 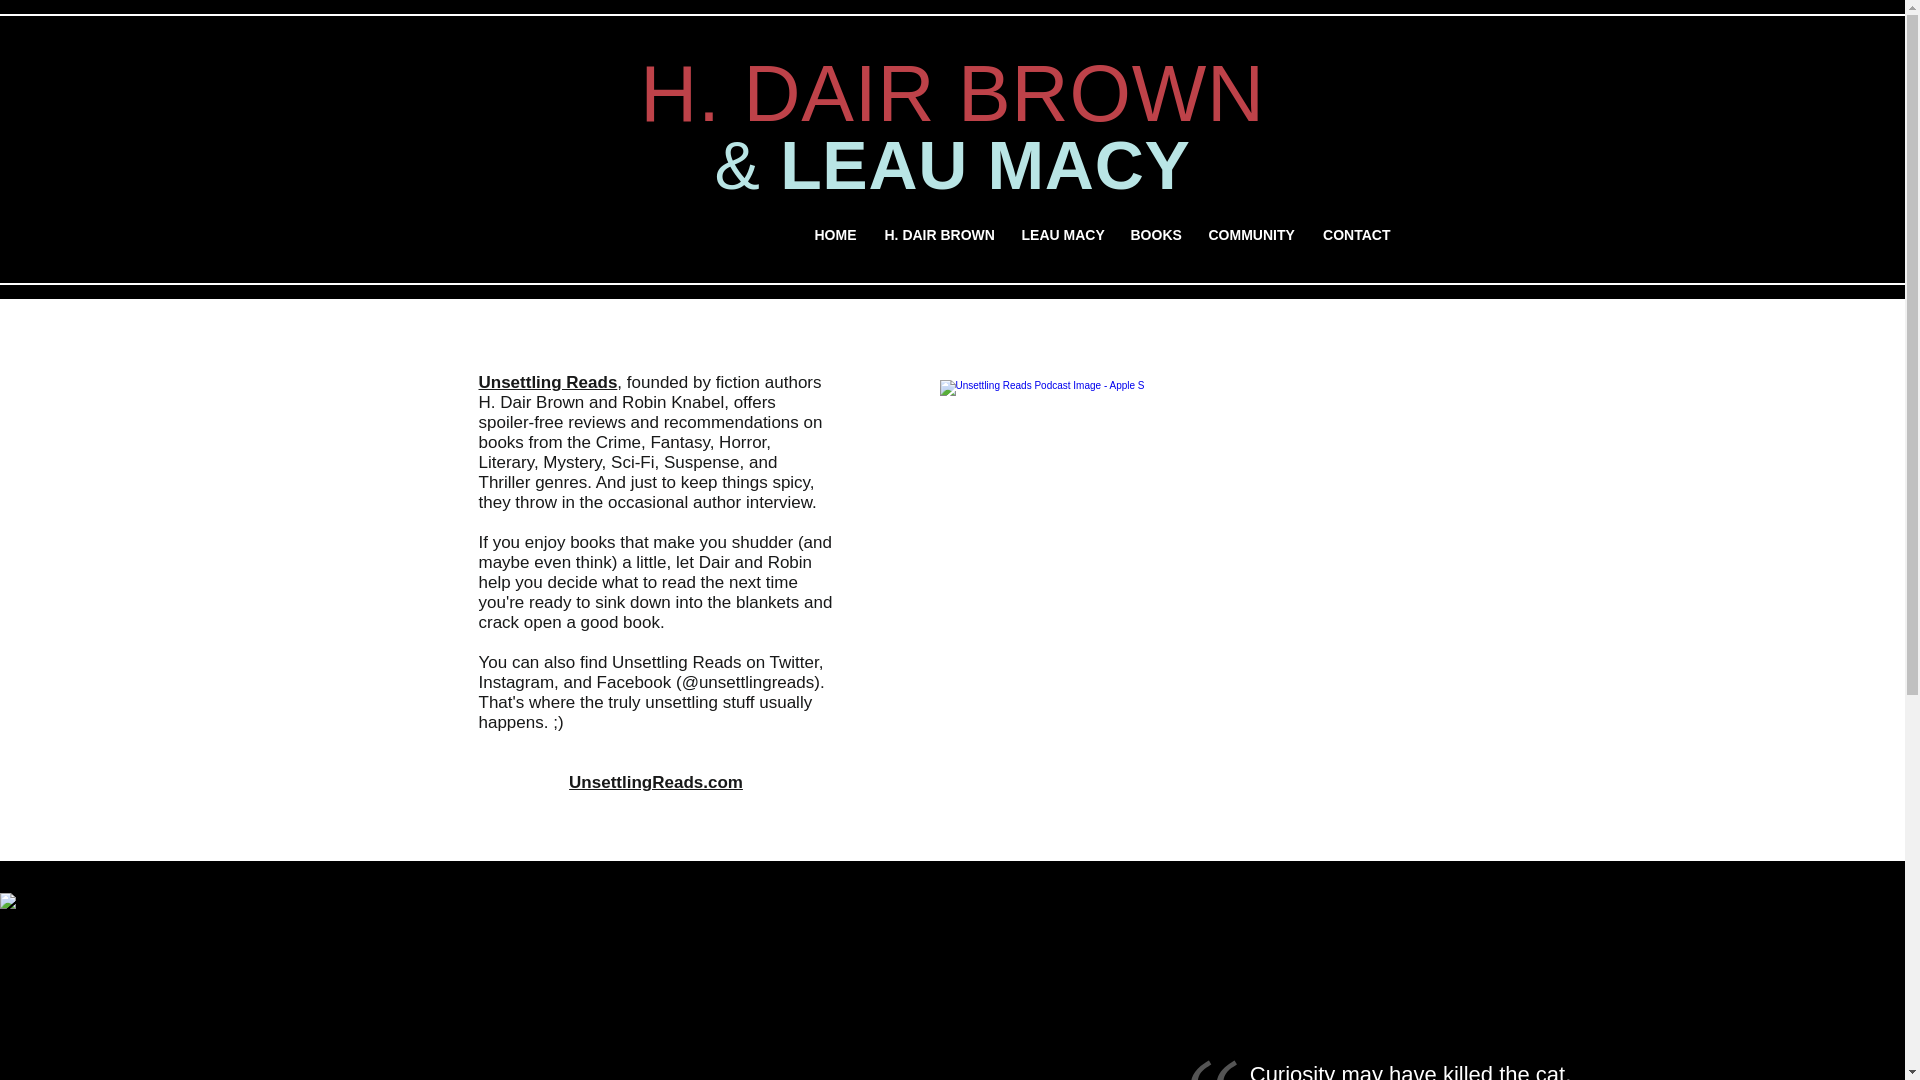 I want to click on HOME, so click(x=834, y=236).